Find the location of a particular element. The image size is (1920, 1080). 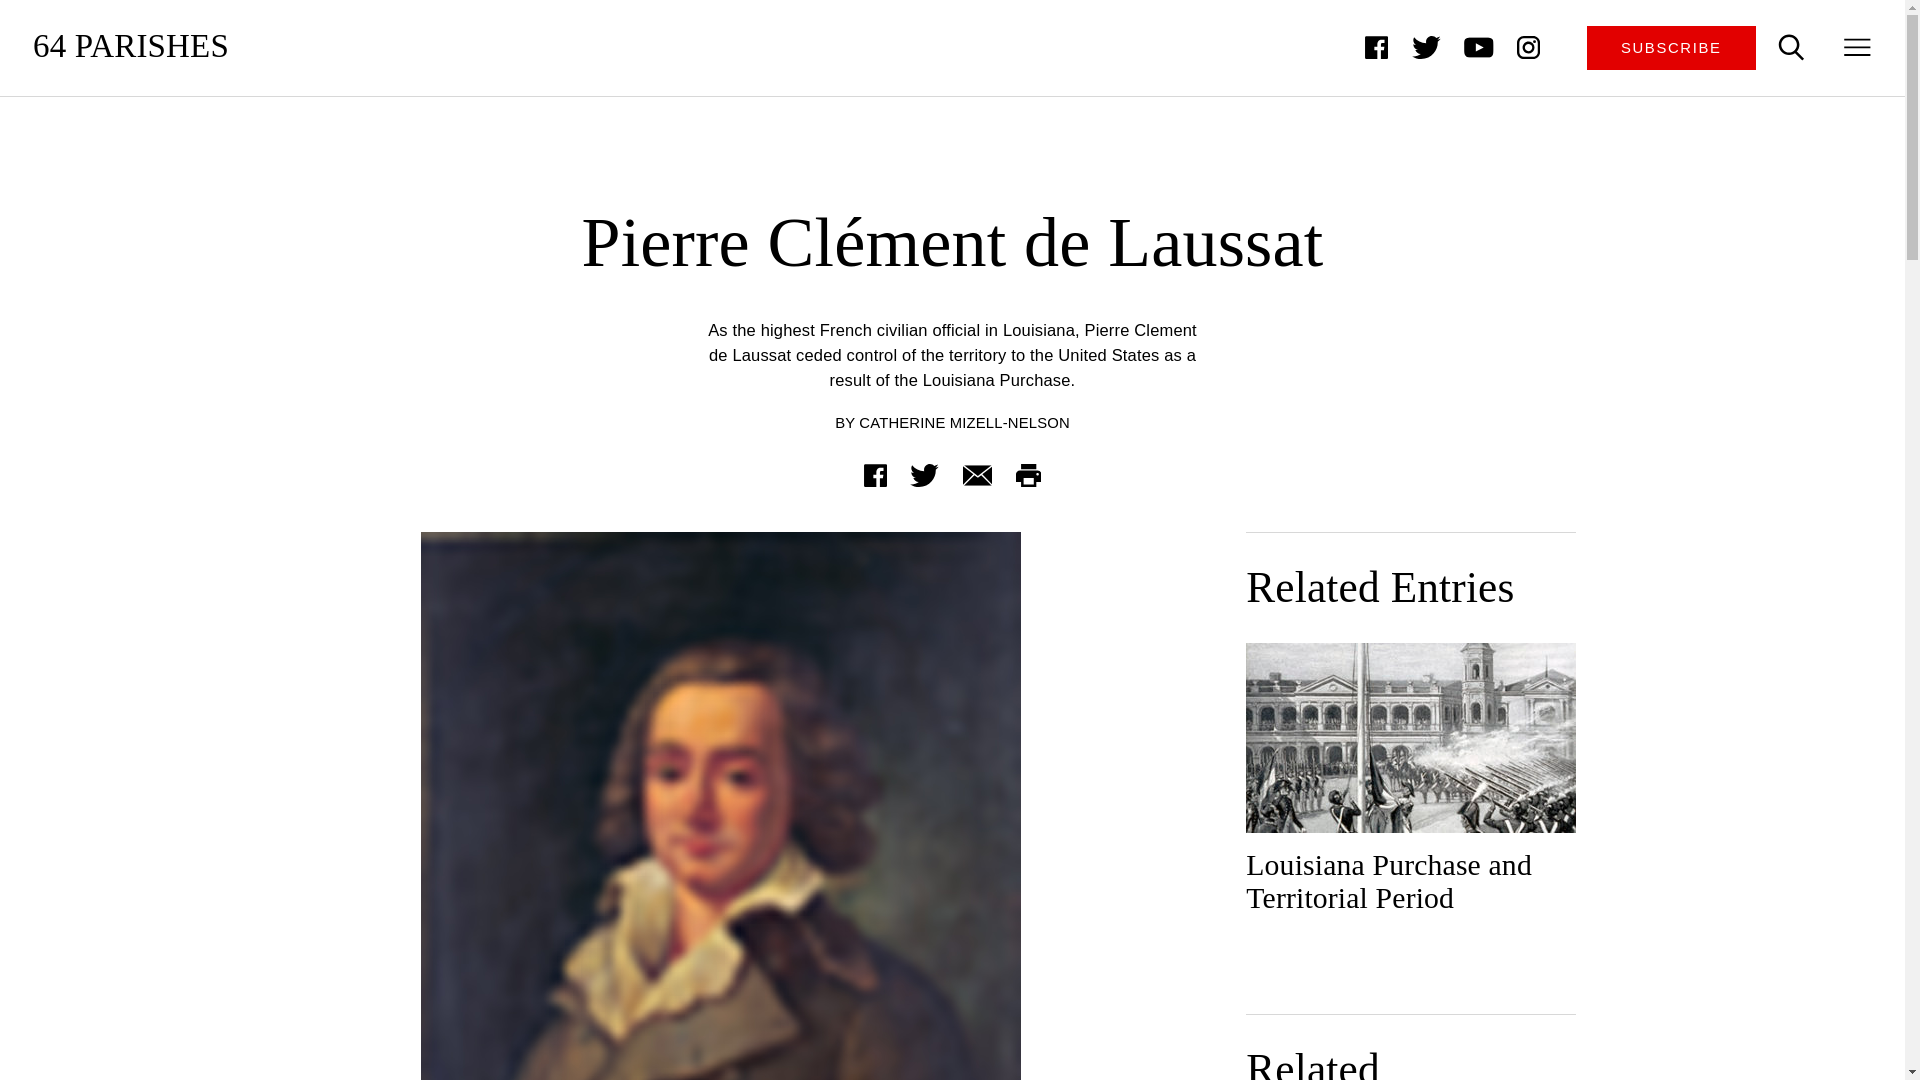

Follow us on Facebook is located at coordinates (1376, 48).